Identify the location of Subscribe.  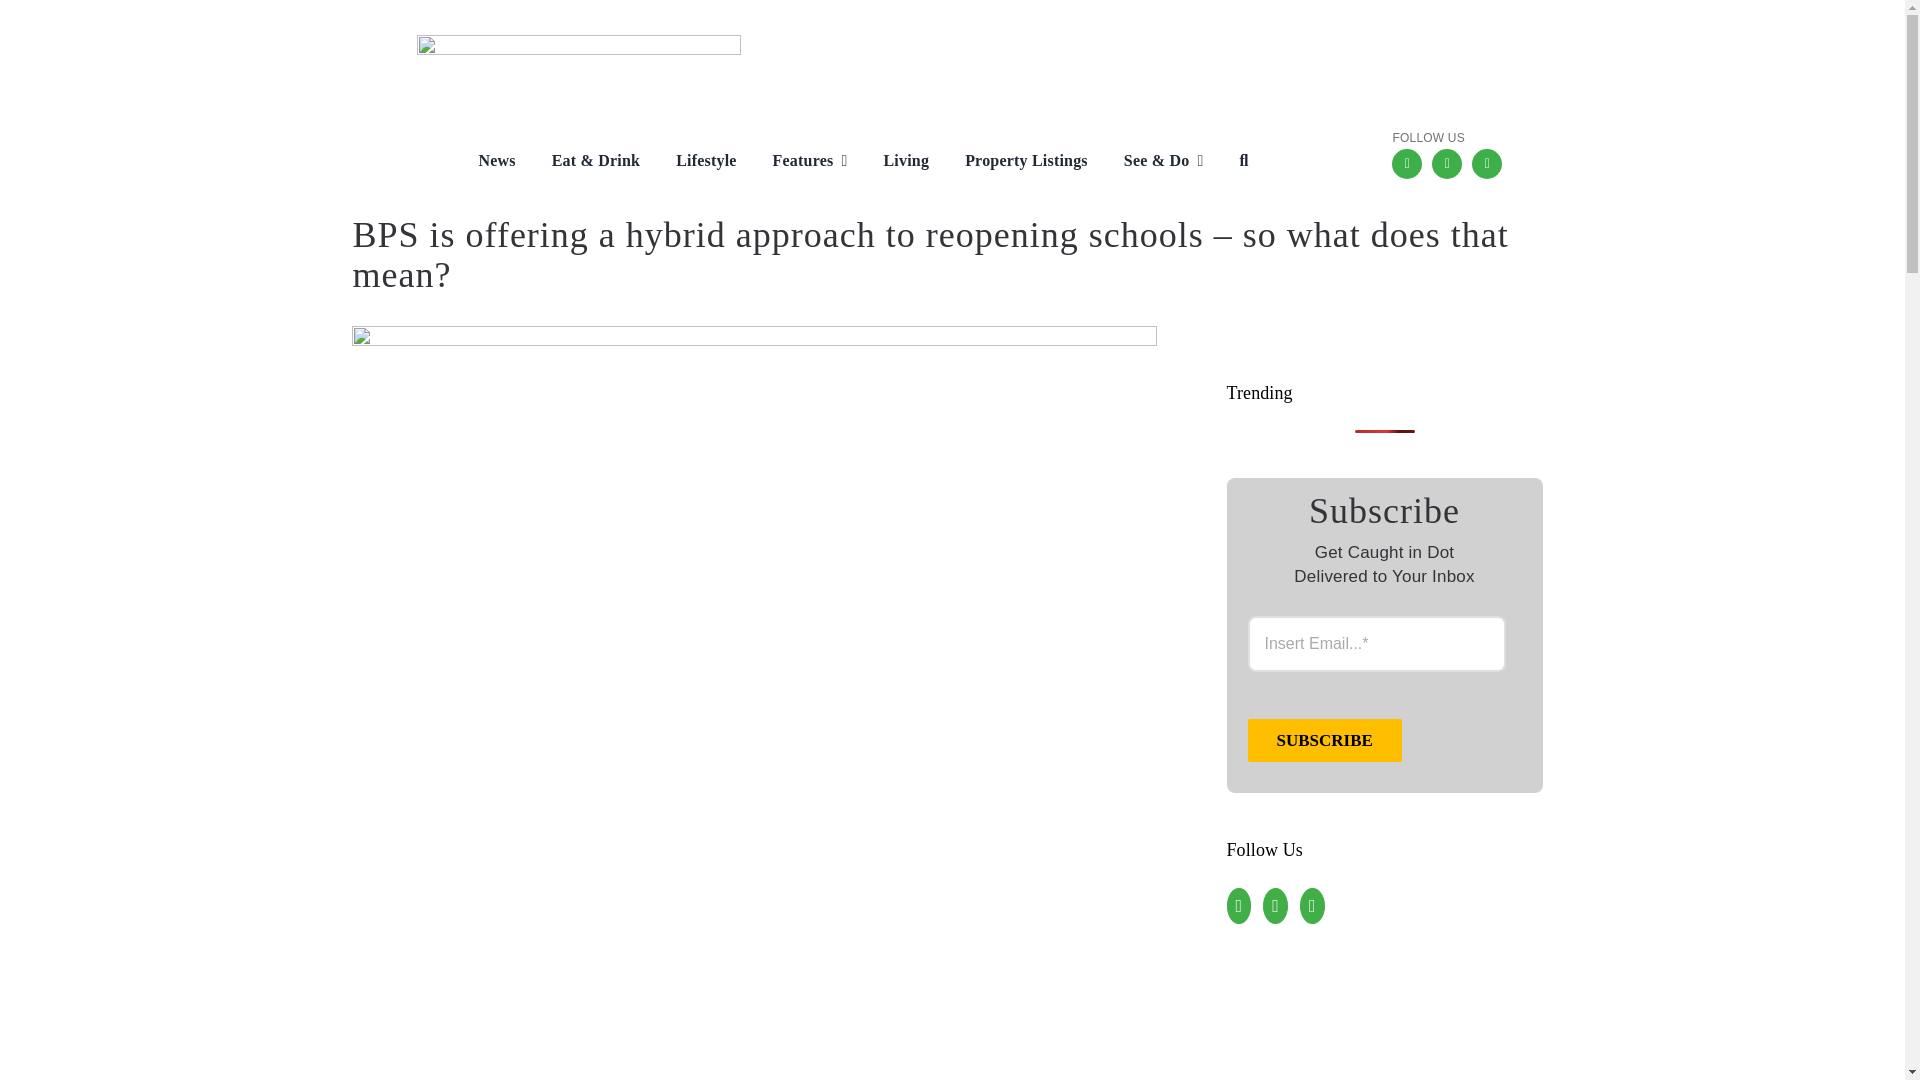
(1324, 740).